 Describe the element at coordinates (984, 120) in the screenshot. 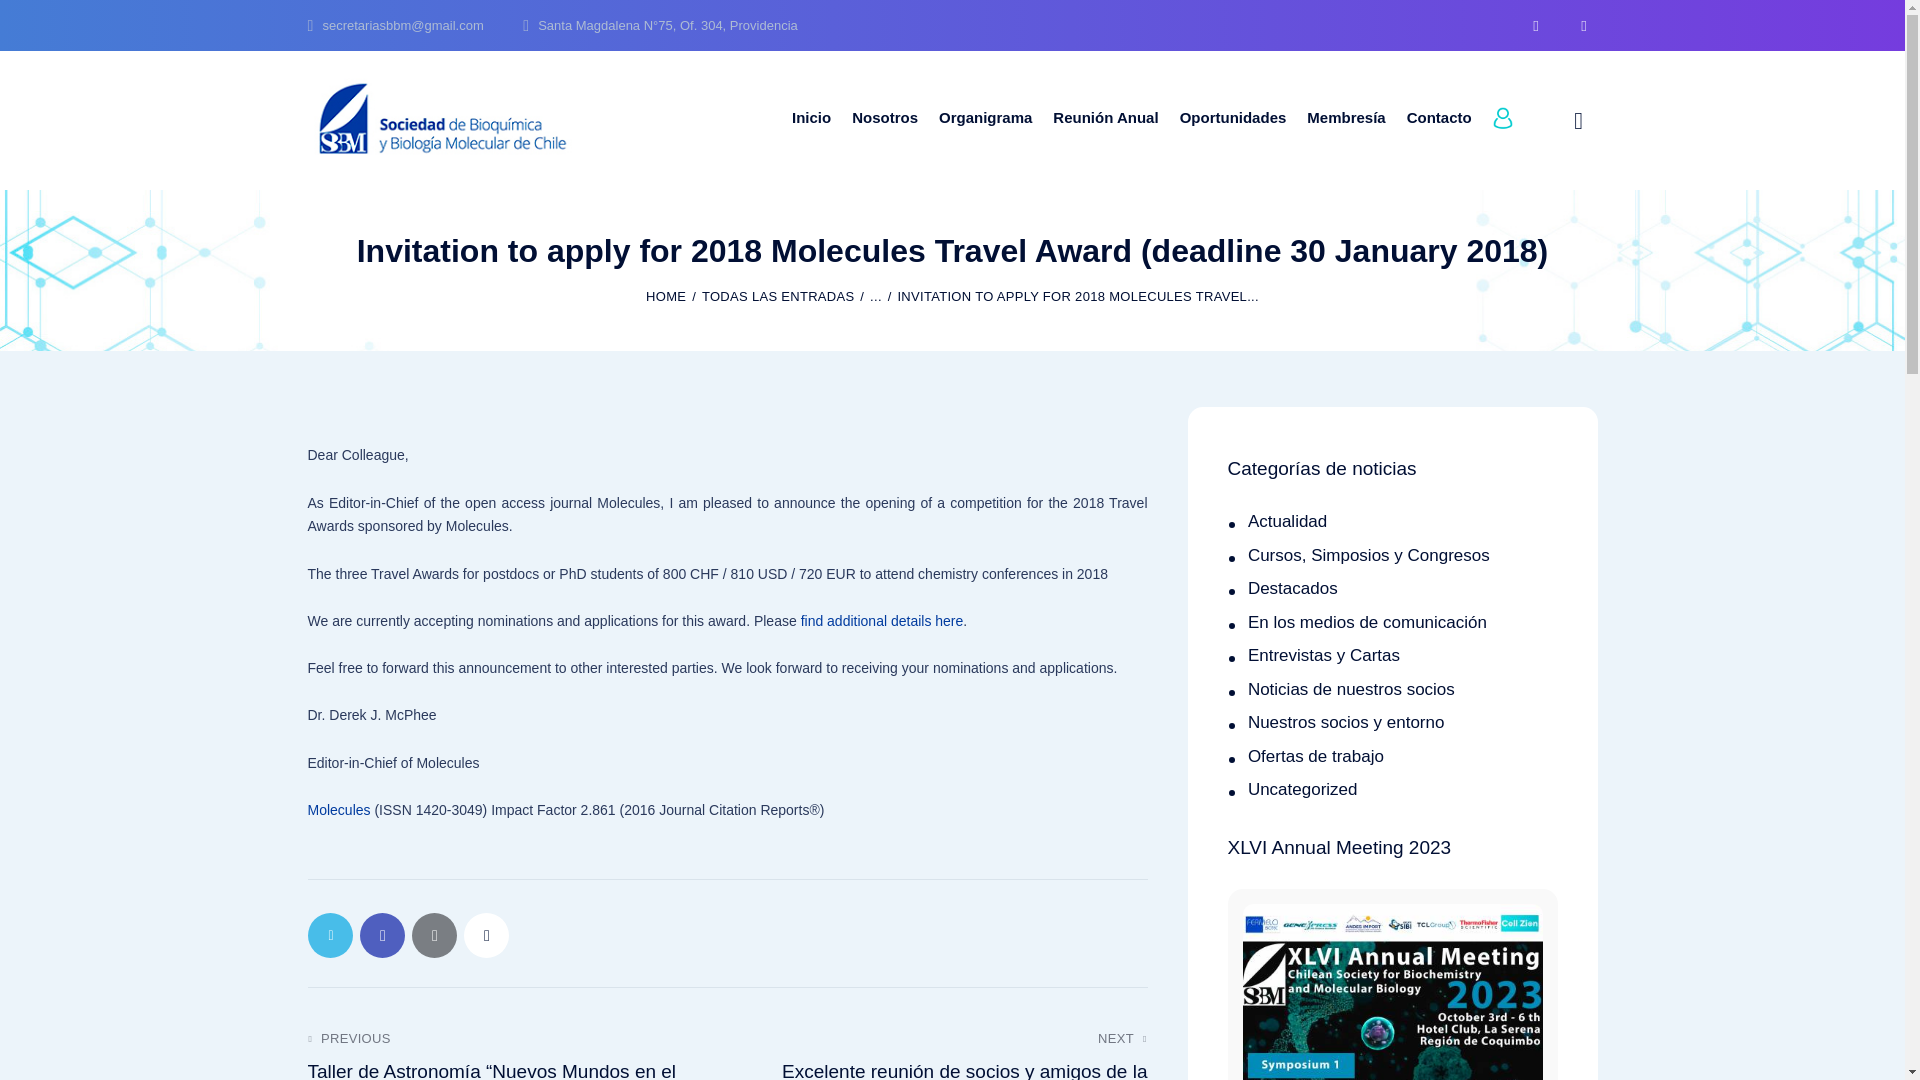

I see `Organigrama` at that location.